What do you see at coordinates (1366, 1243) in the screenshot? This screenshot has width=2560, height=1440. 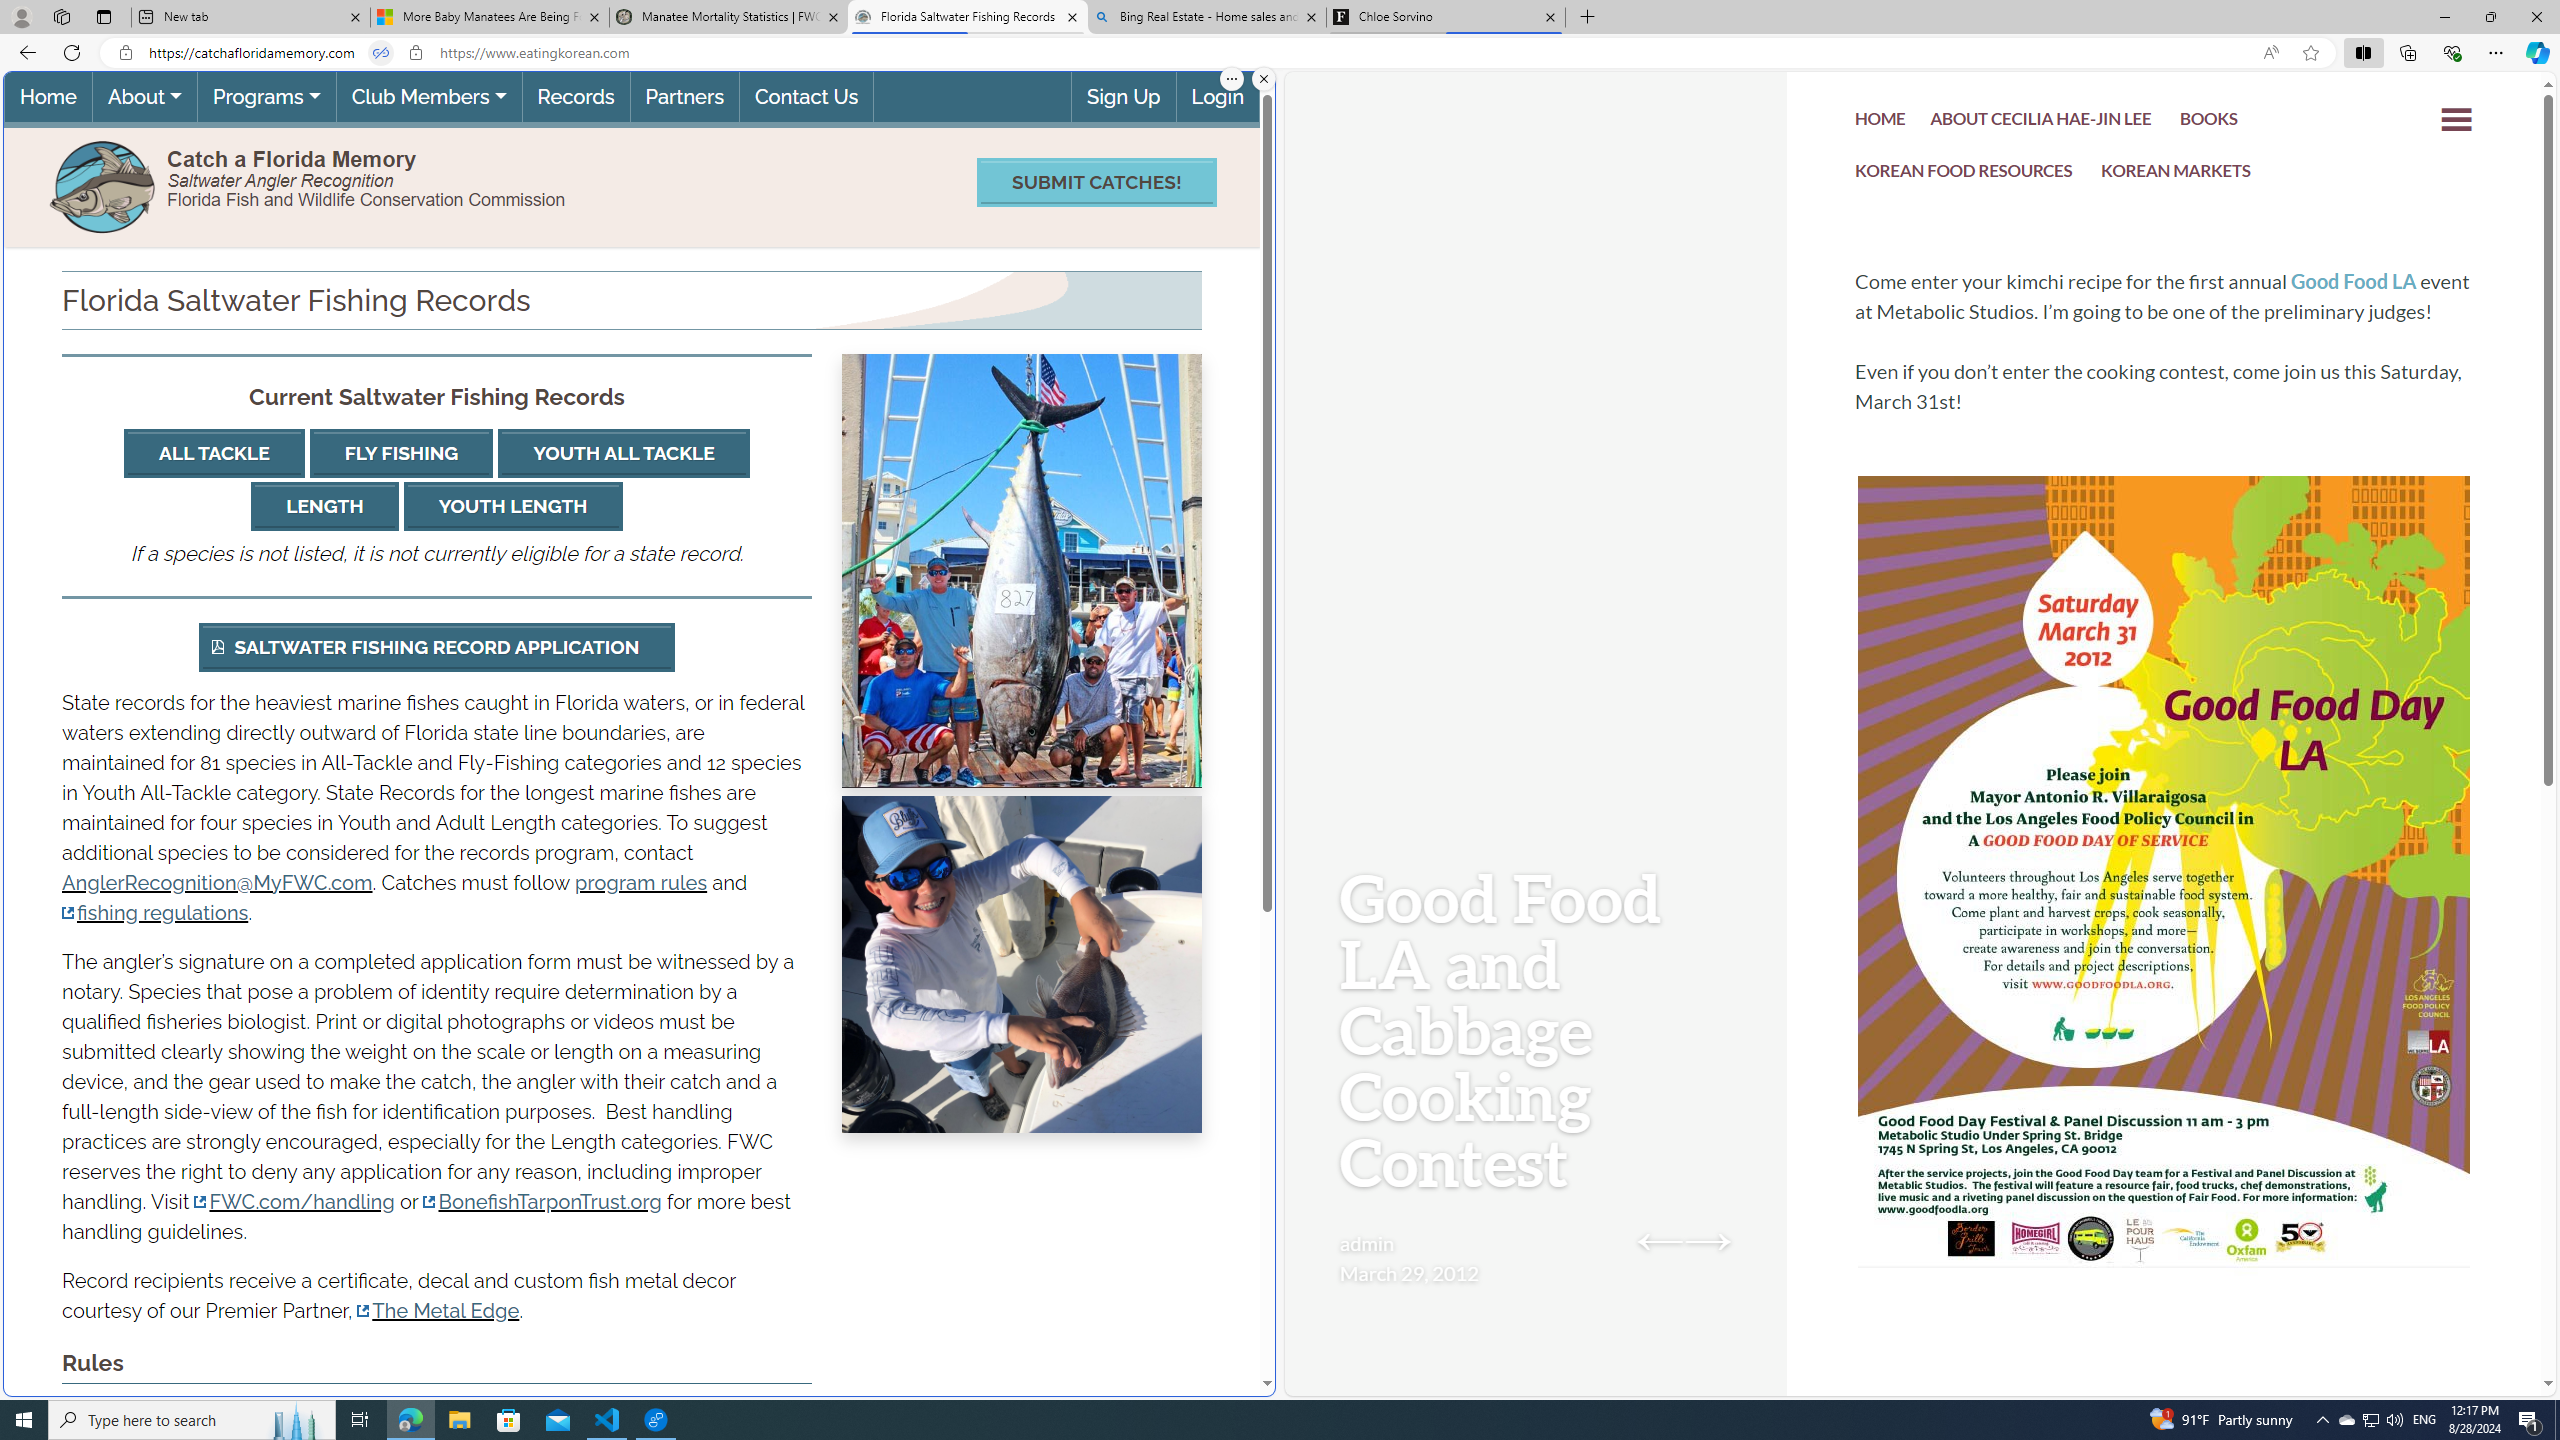 I see `admin` at bounding box center [1366, 1243].